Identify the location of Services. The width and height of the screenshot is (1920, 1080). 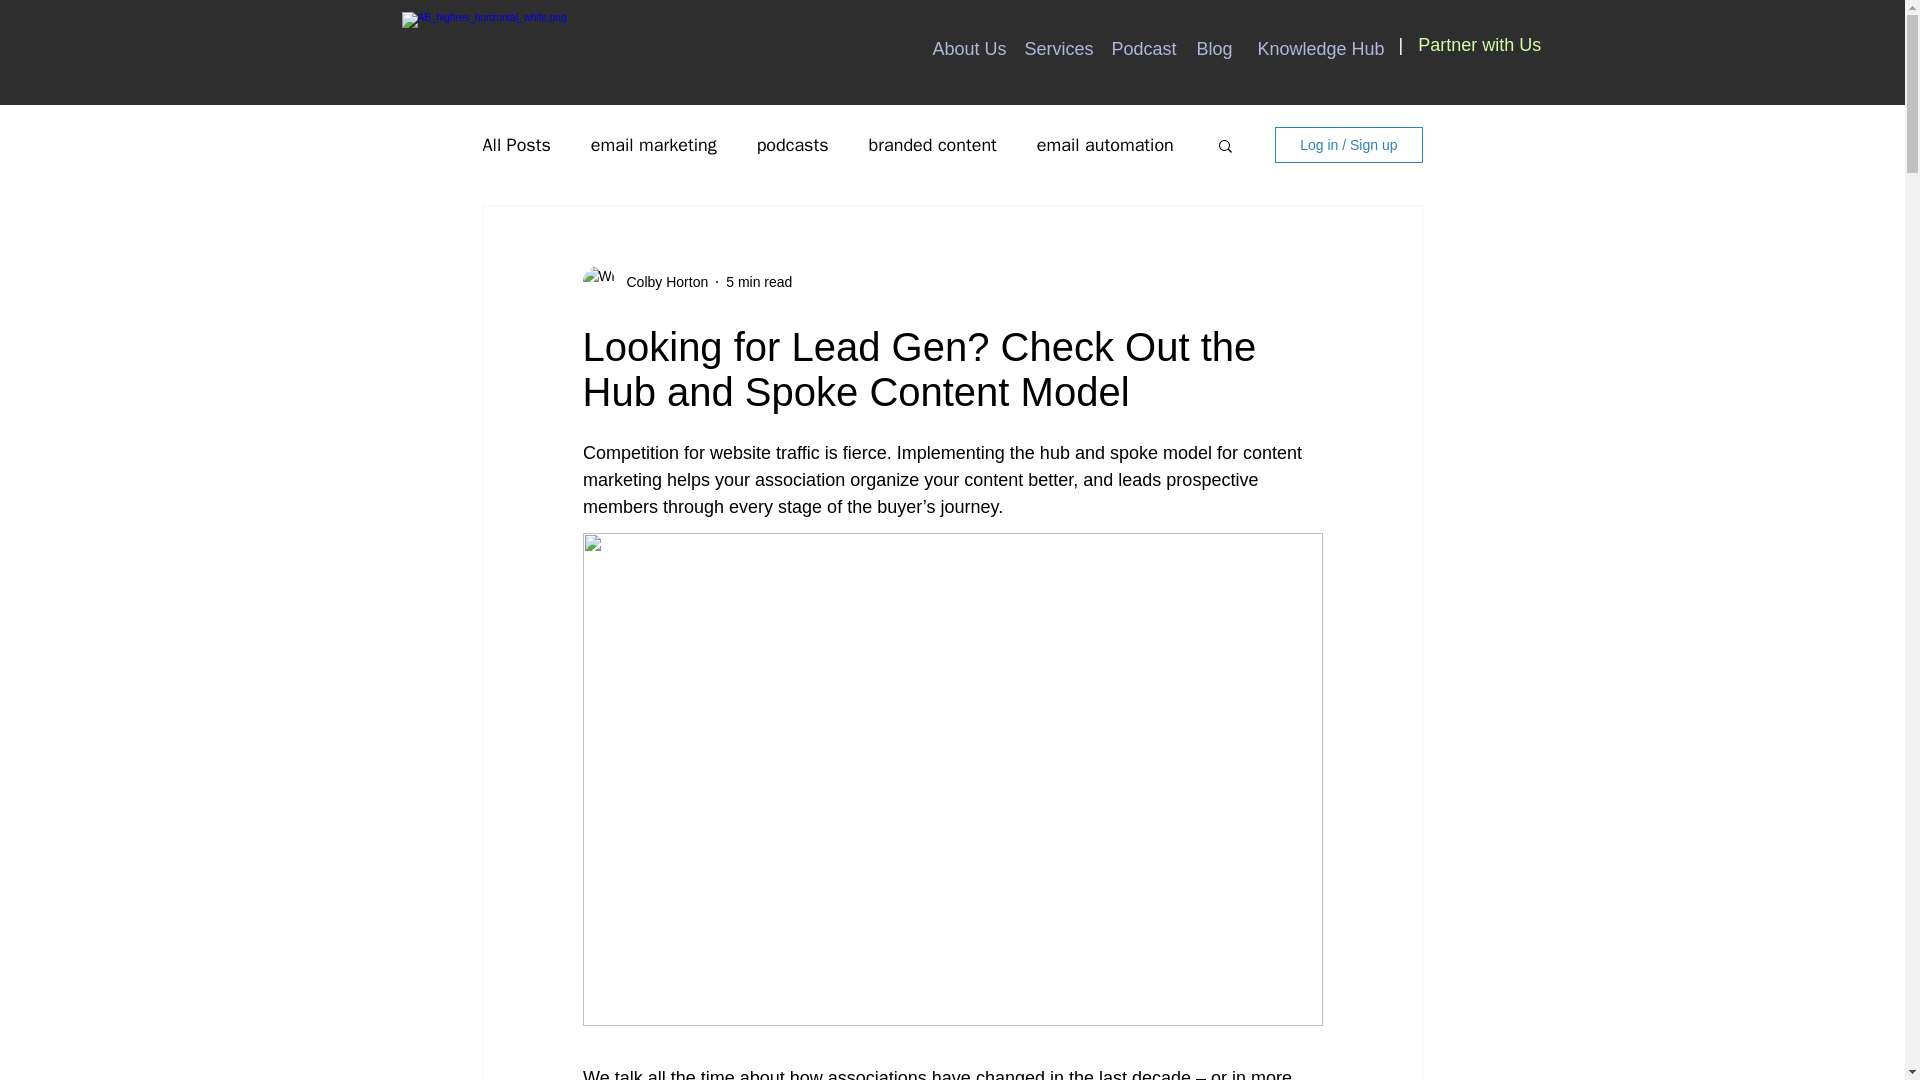
(1052, 46).